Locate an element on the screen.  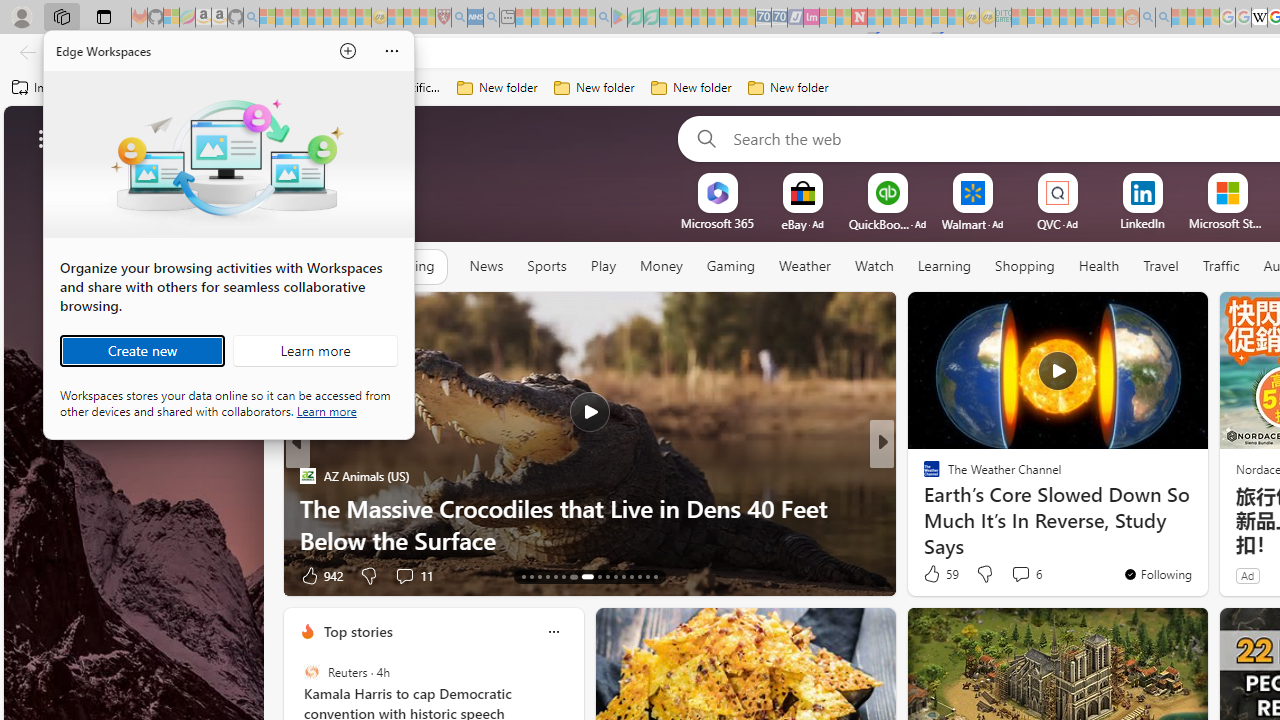
AutomationID: tab-14 is located at coordinates (532, 576).